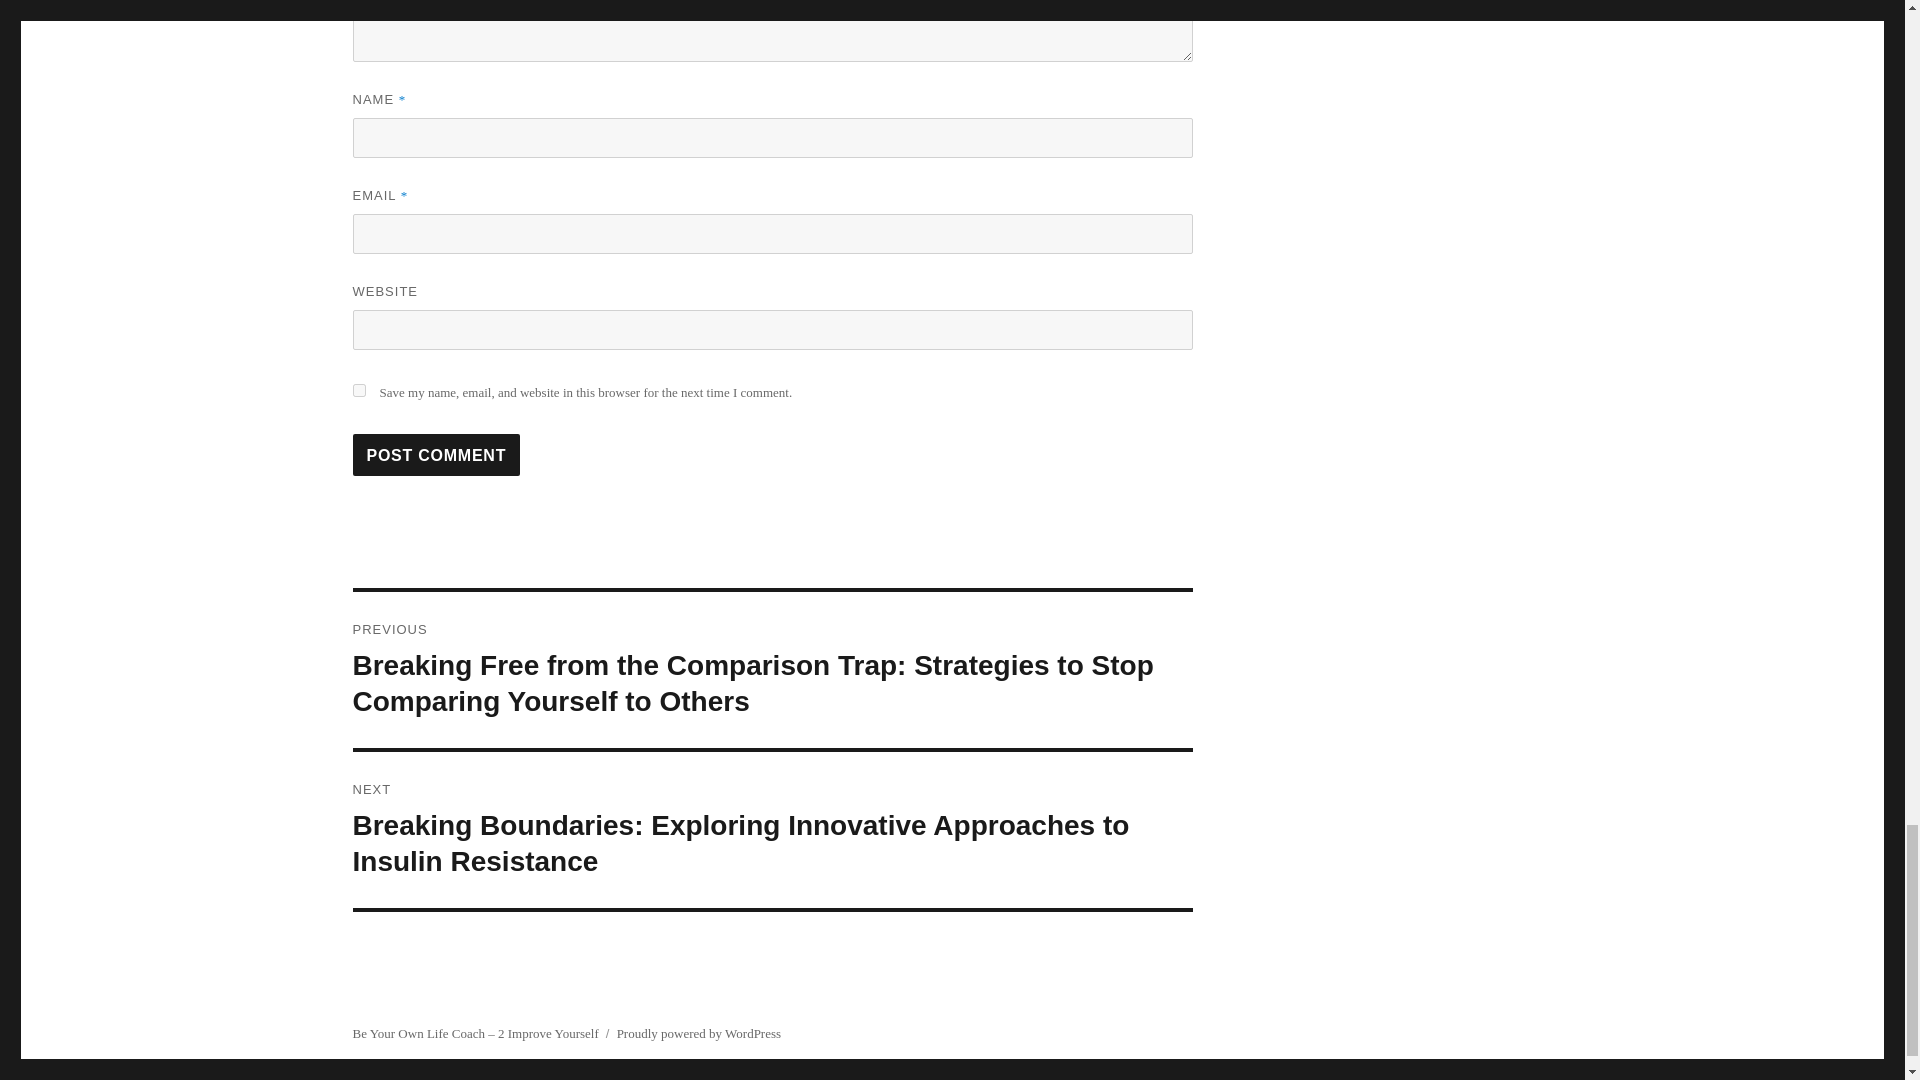 The width and height of the screenshot is (1920, 1080). I want to click on yes, so click(358, 390).